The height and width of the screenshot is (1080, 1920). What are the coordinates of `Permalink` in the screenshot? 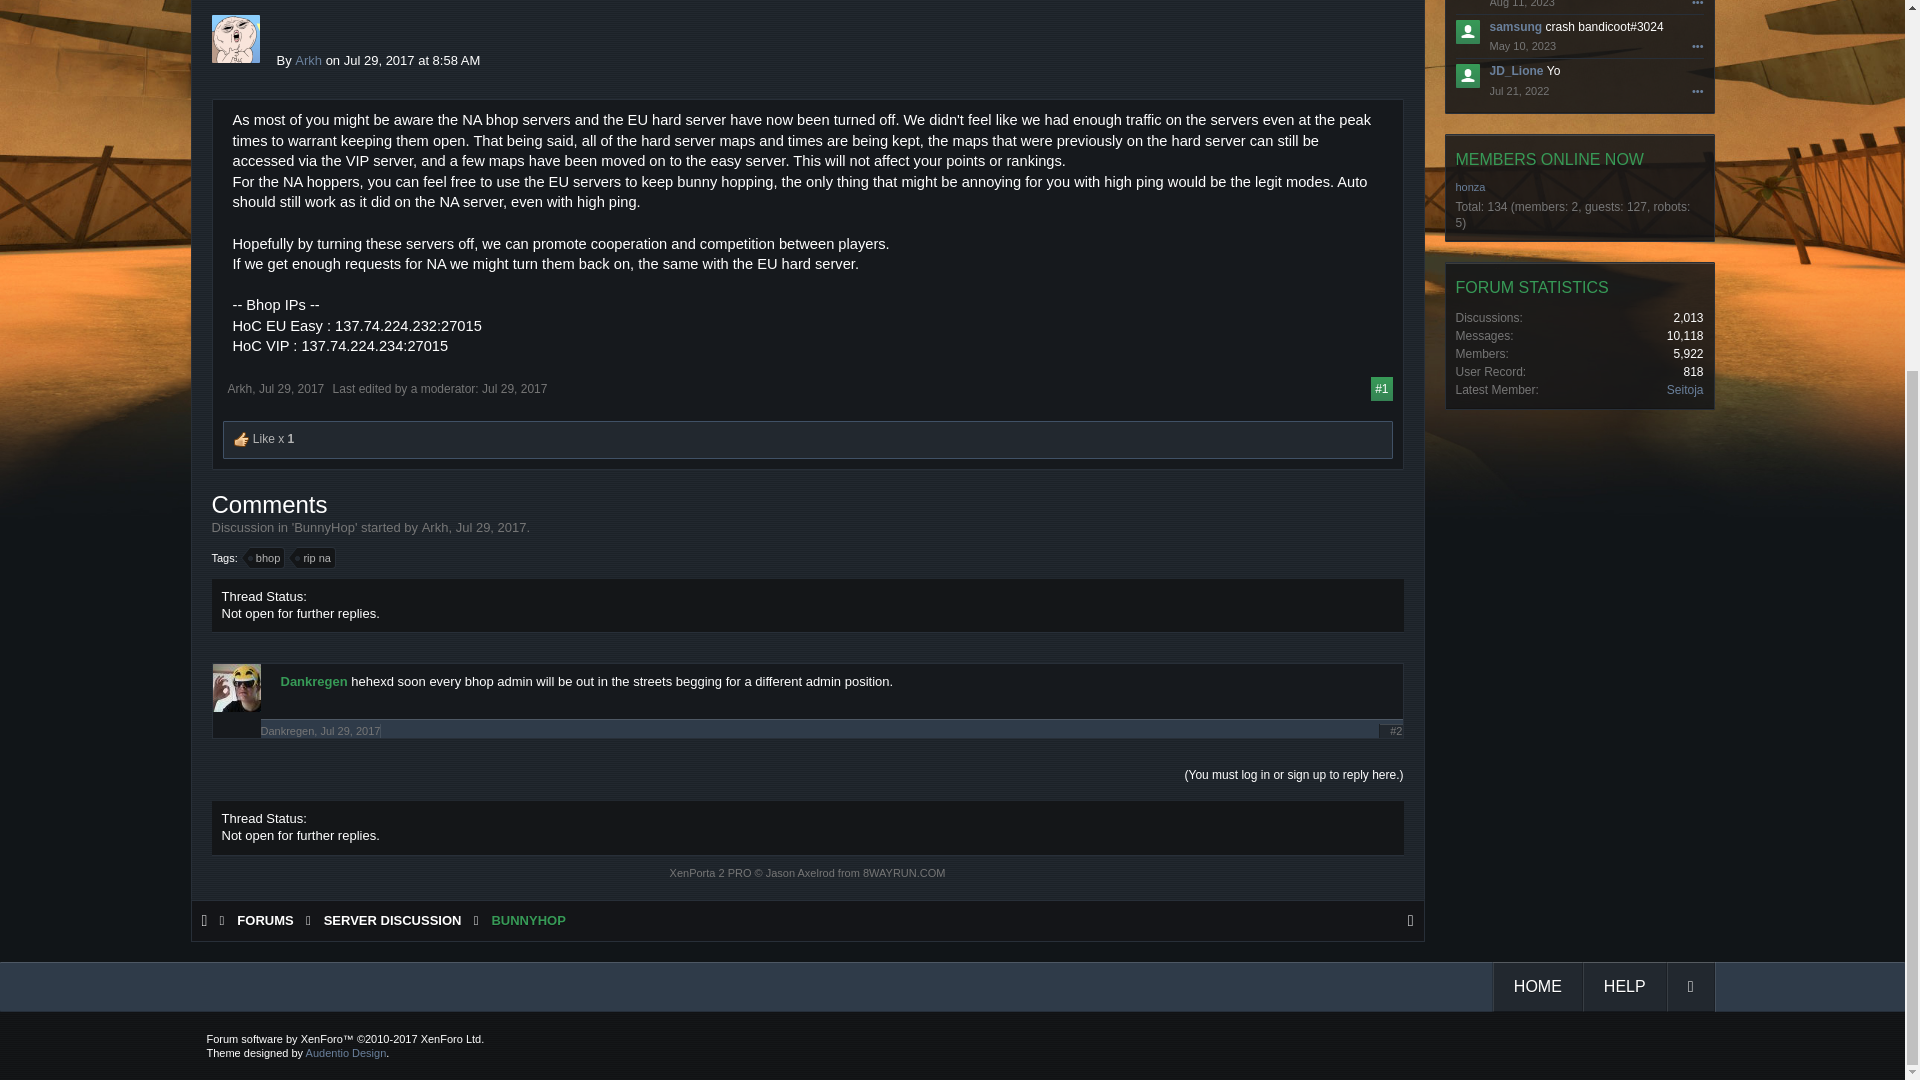 It's located at (292, 389).